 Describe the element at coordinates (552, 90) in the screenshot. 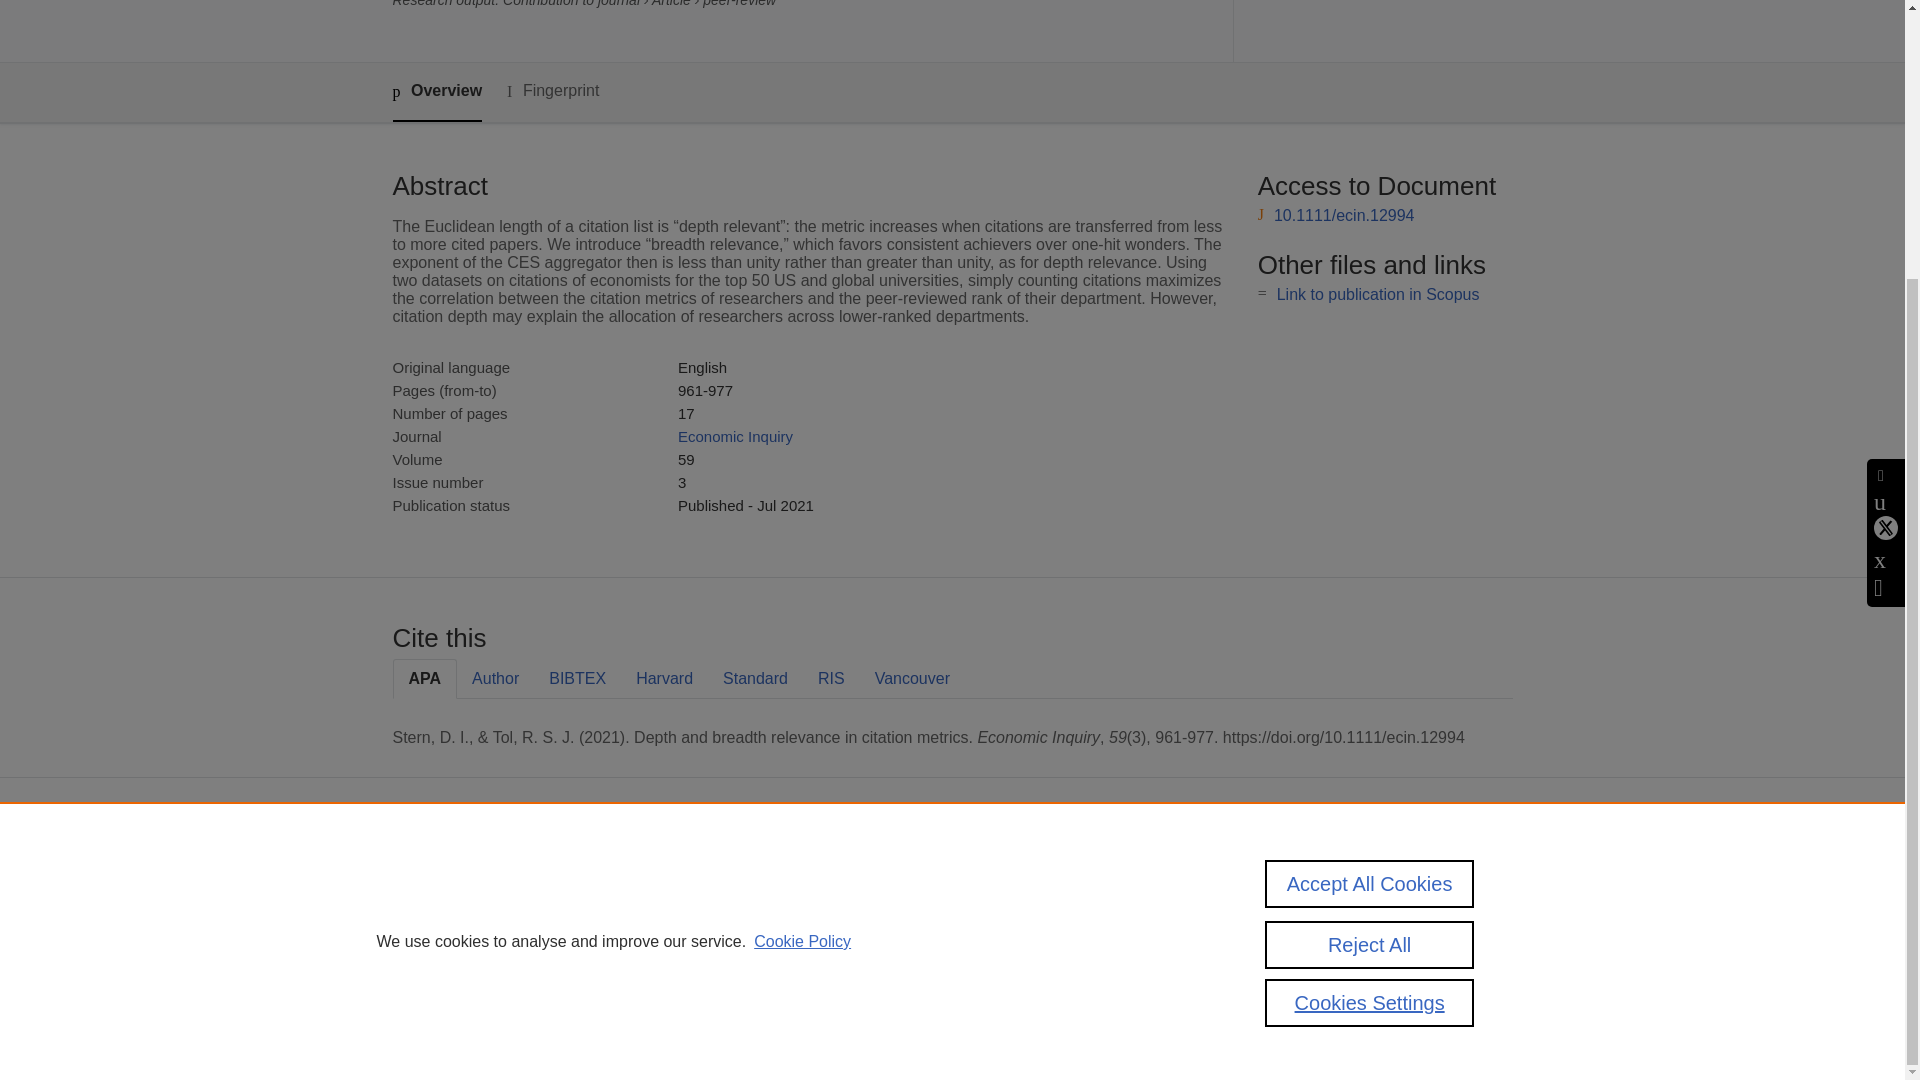

I see `Fingerprint` at that location.